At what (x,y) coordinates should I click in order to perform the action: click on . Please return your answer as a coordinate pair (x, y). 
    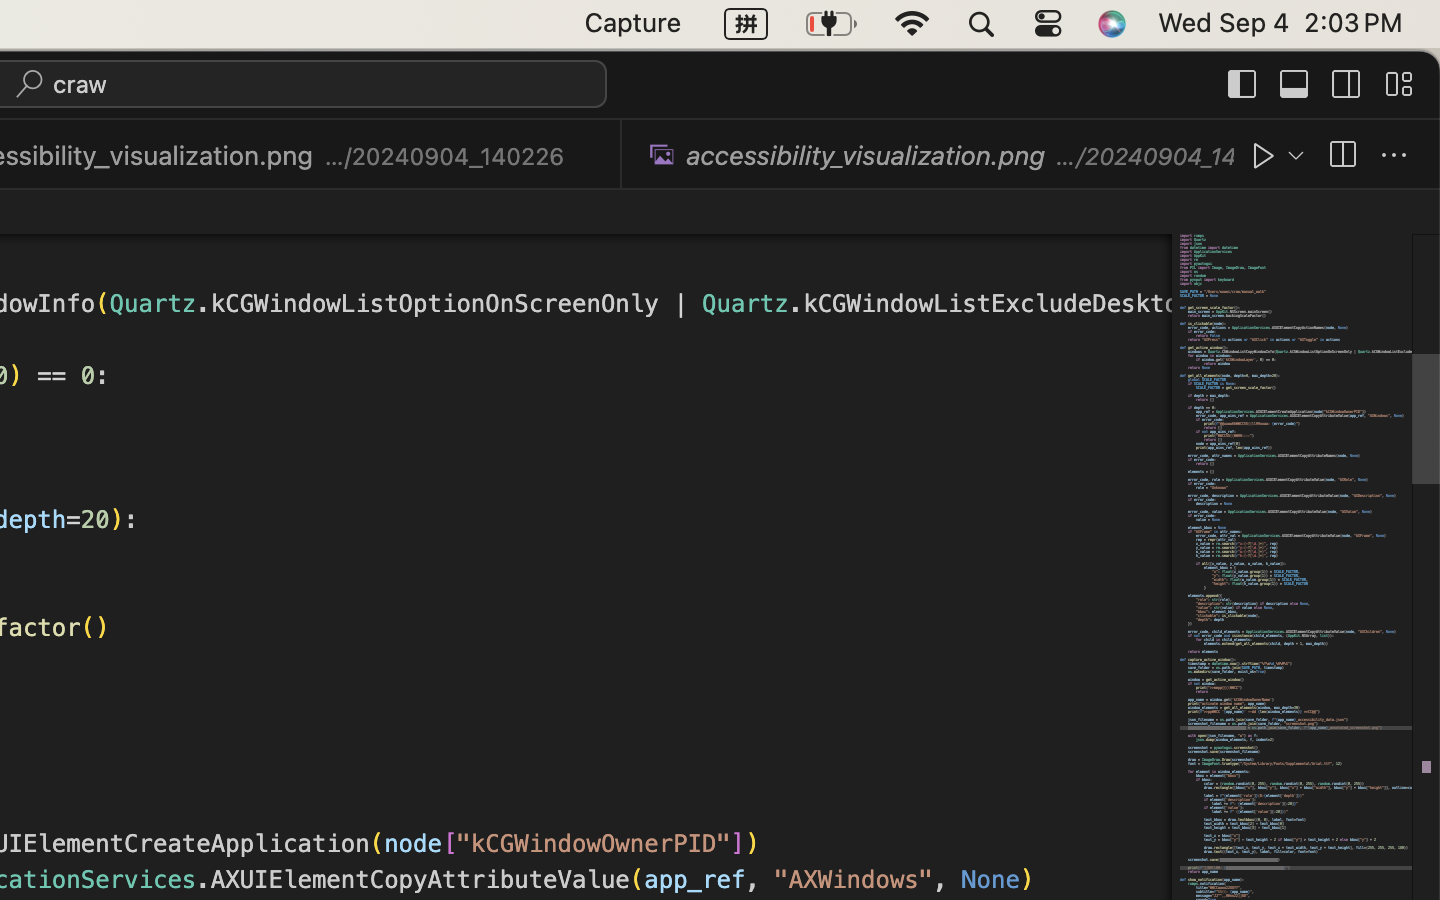
    Looking at the image, I should click on (662, 155).